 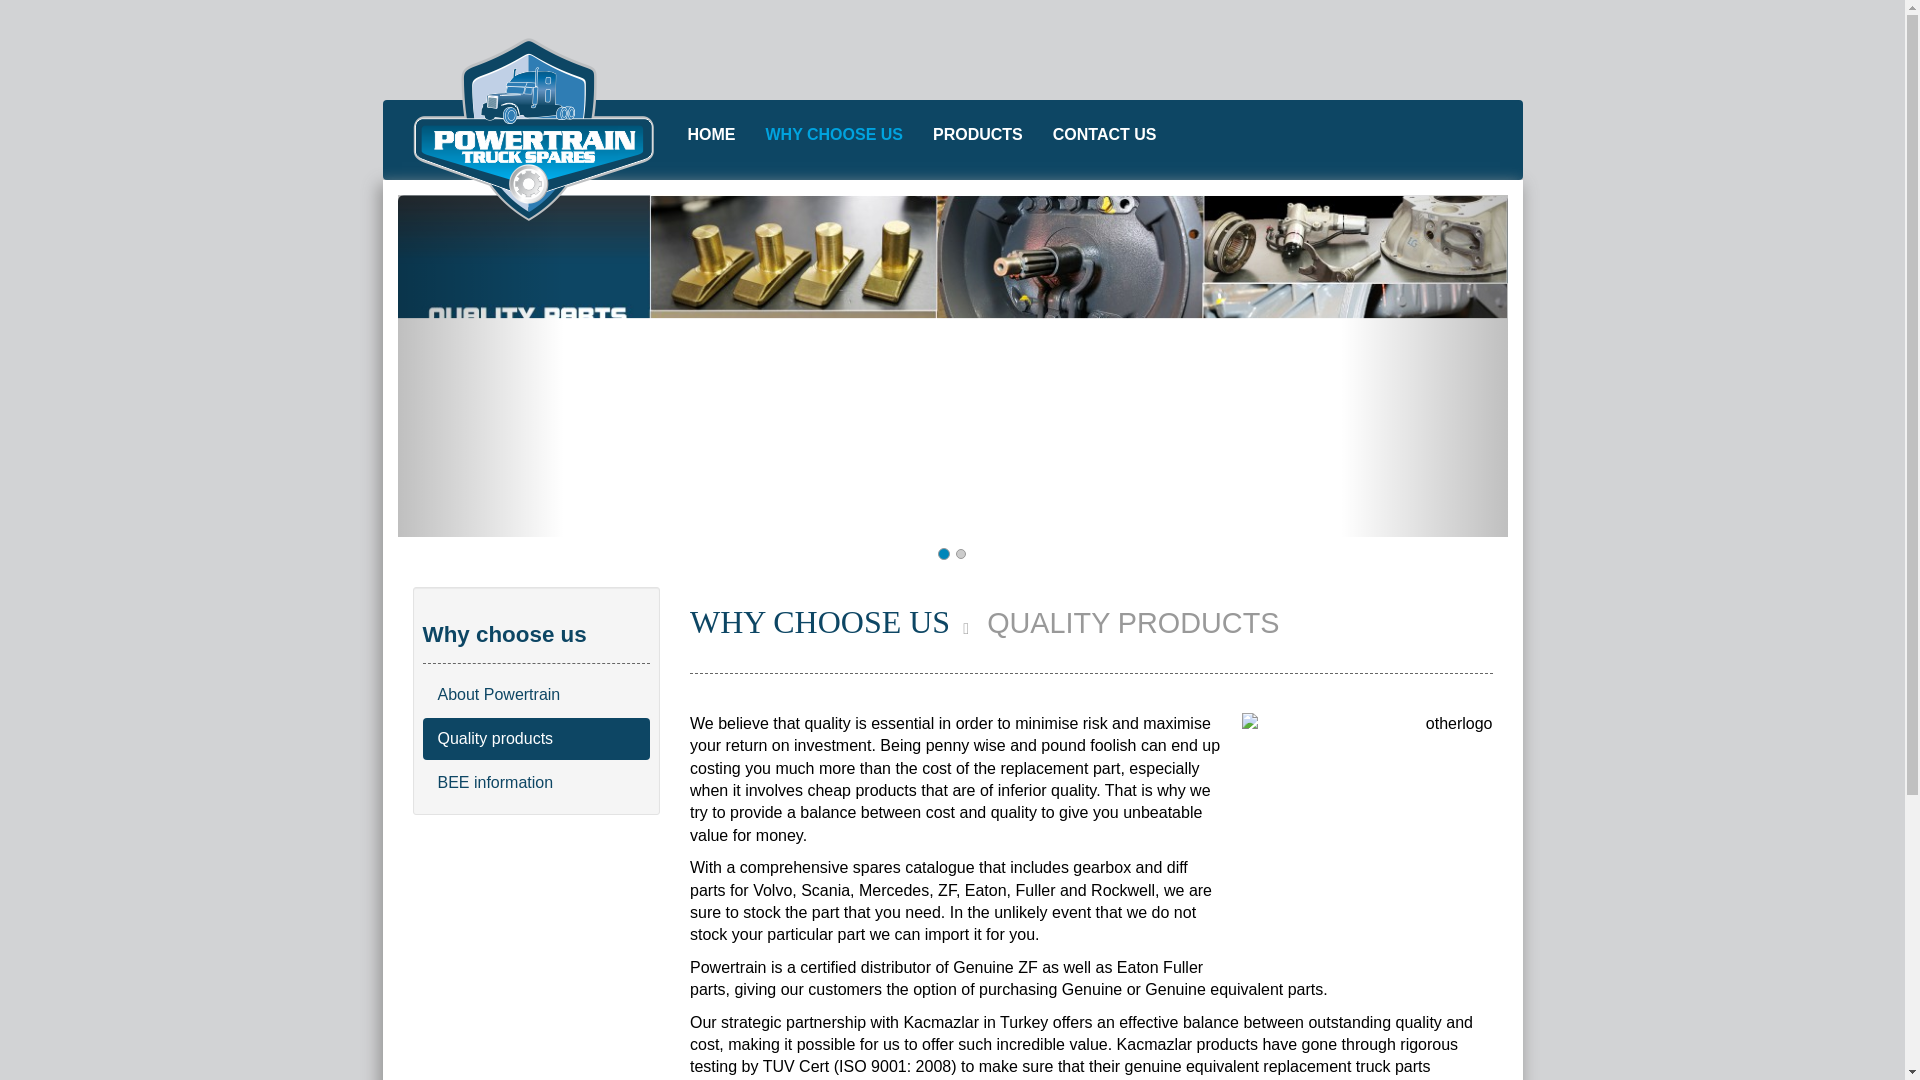 I want to click on CONTACT US, so click(x=1104, y=134).